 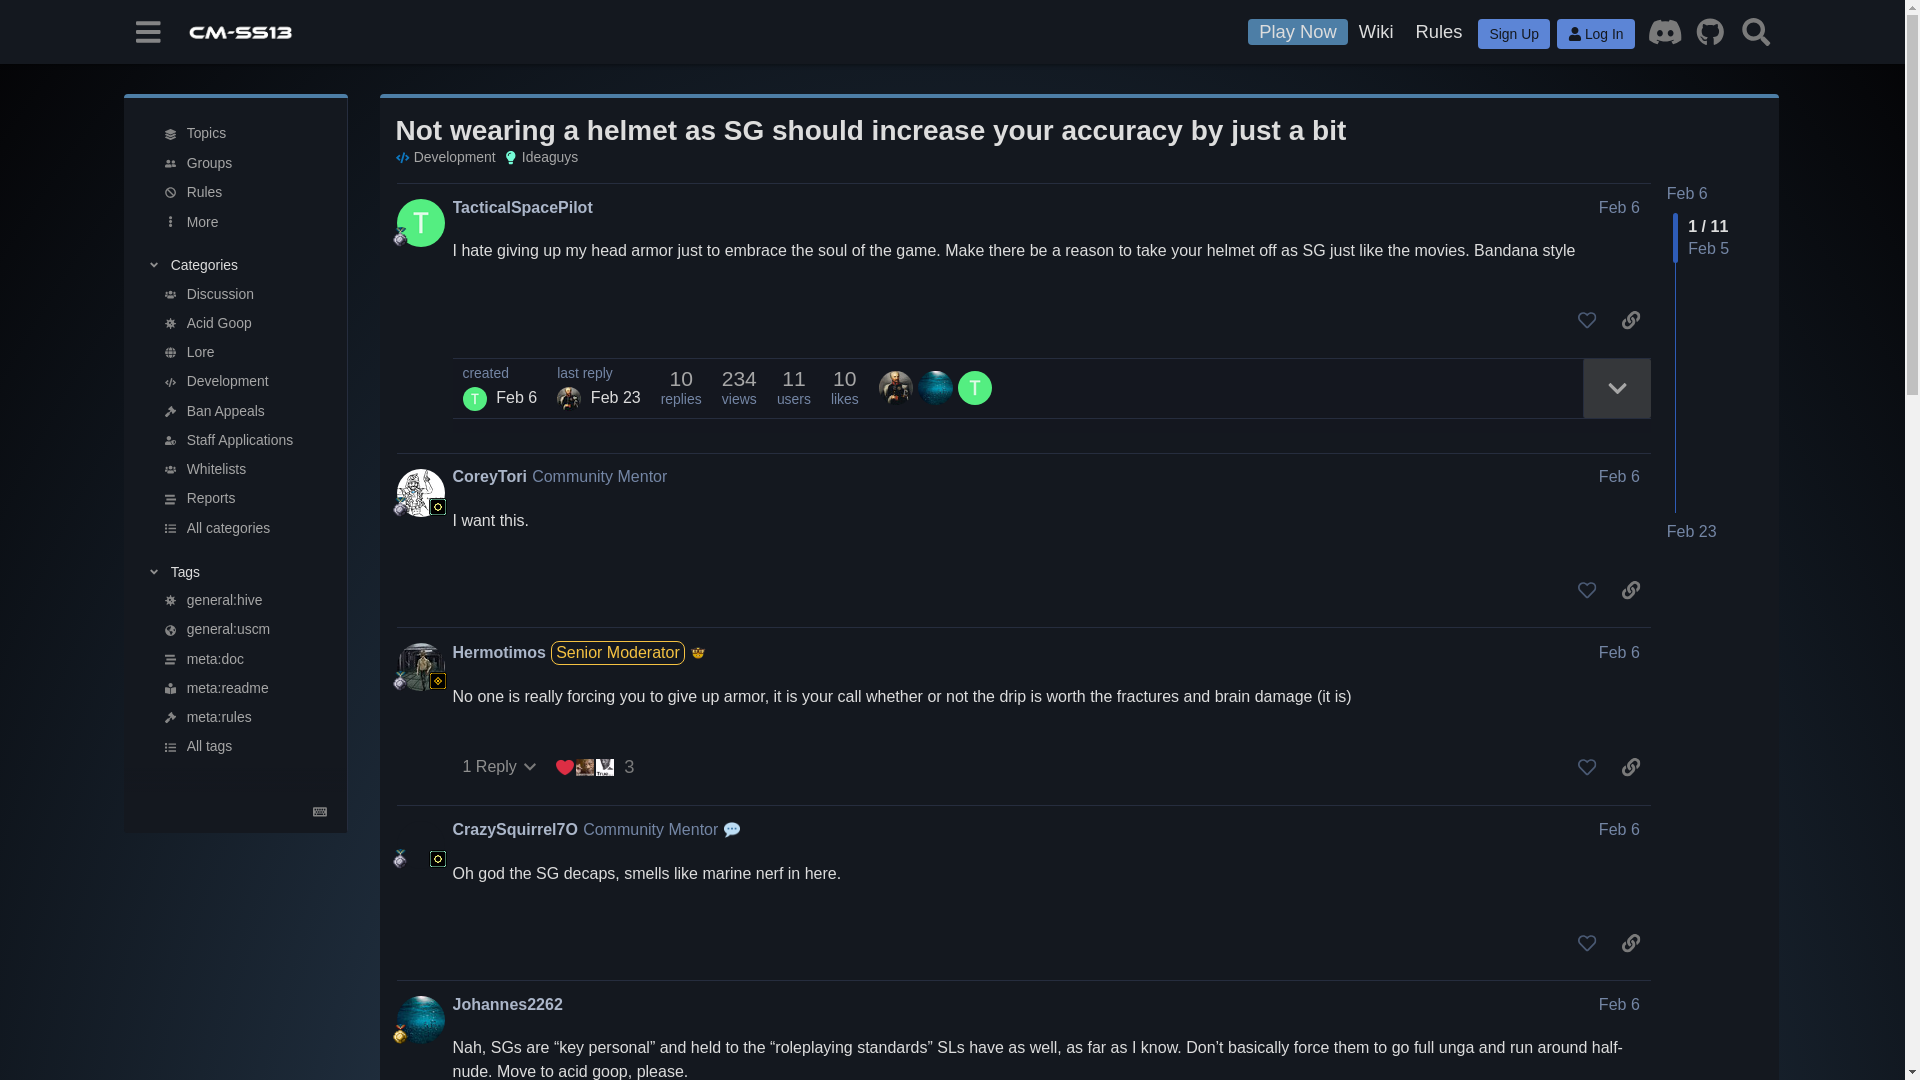 I want to click on Read the Wiki, so click(x=1376, y=32).